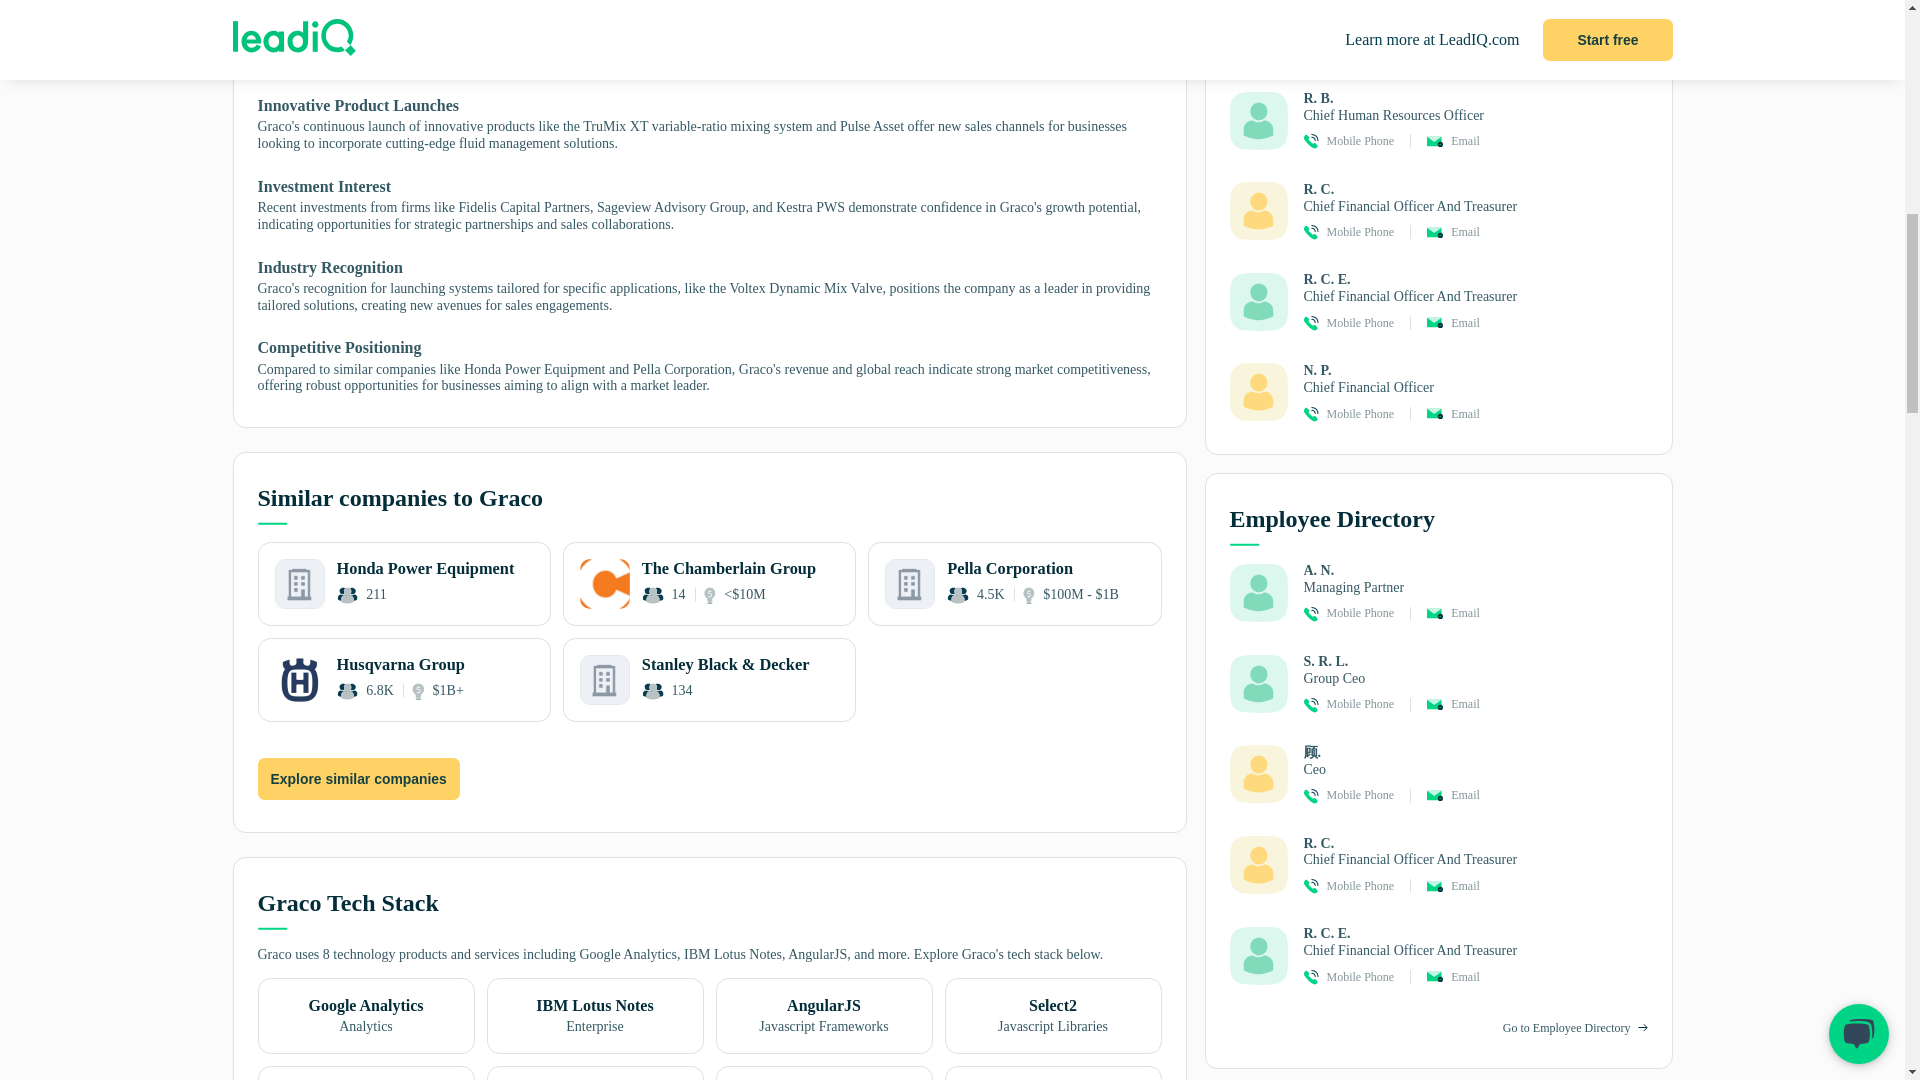 The width and height of the screenshot is (1920, 1080). I want to click on Explore similar companies, so click(404, 584).